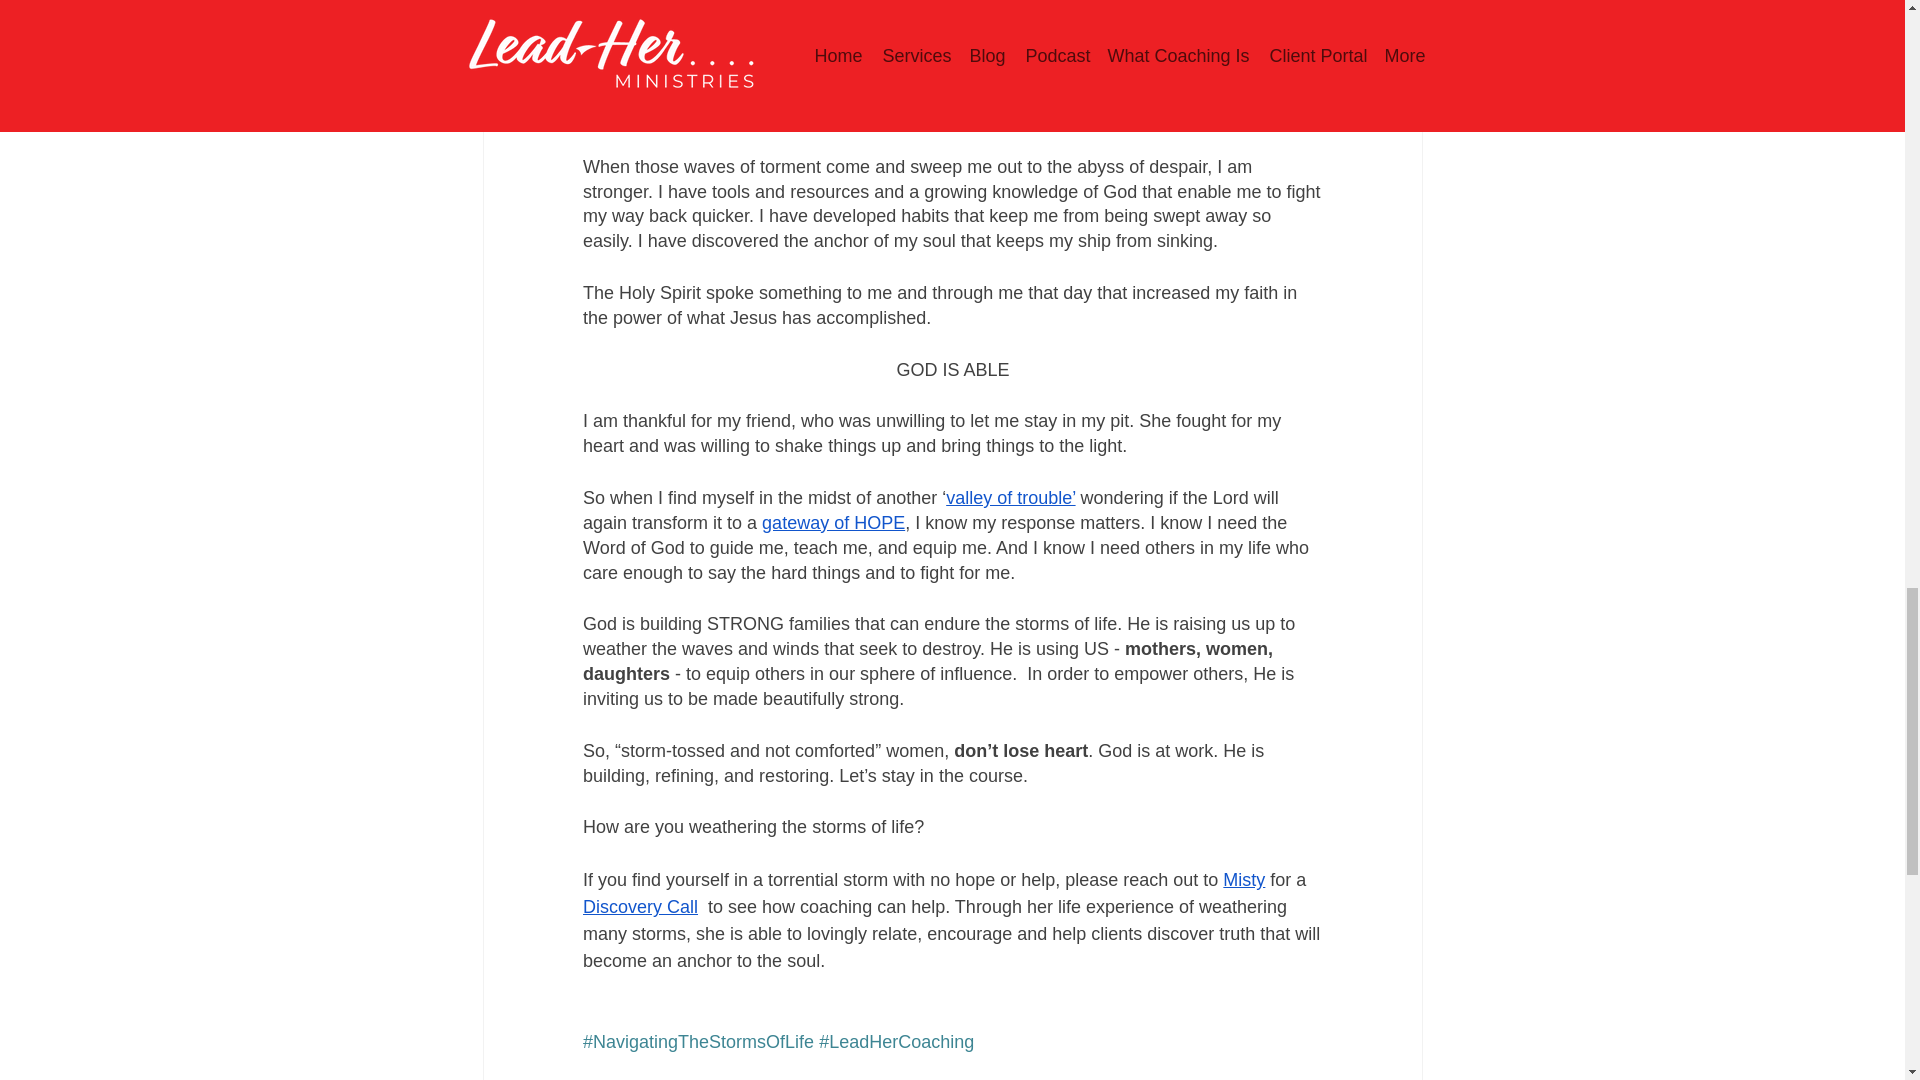  Describe the element at coordinates (944, 100) in the screenshot. I see `make a roadway in the wilderness` at that location.